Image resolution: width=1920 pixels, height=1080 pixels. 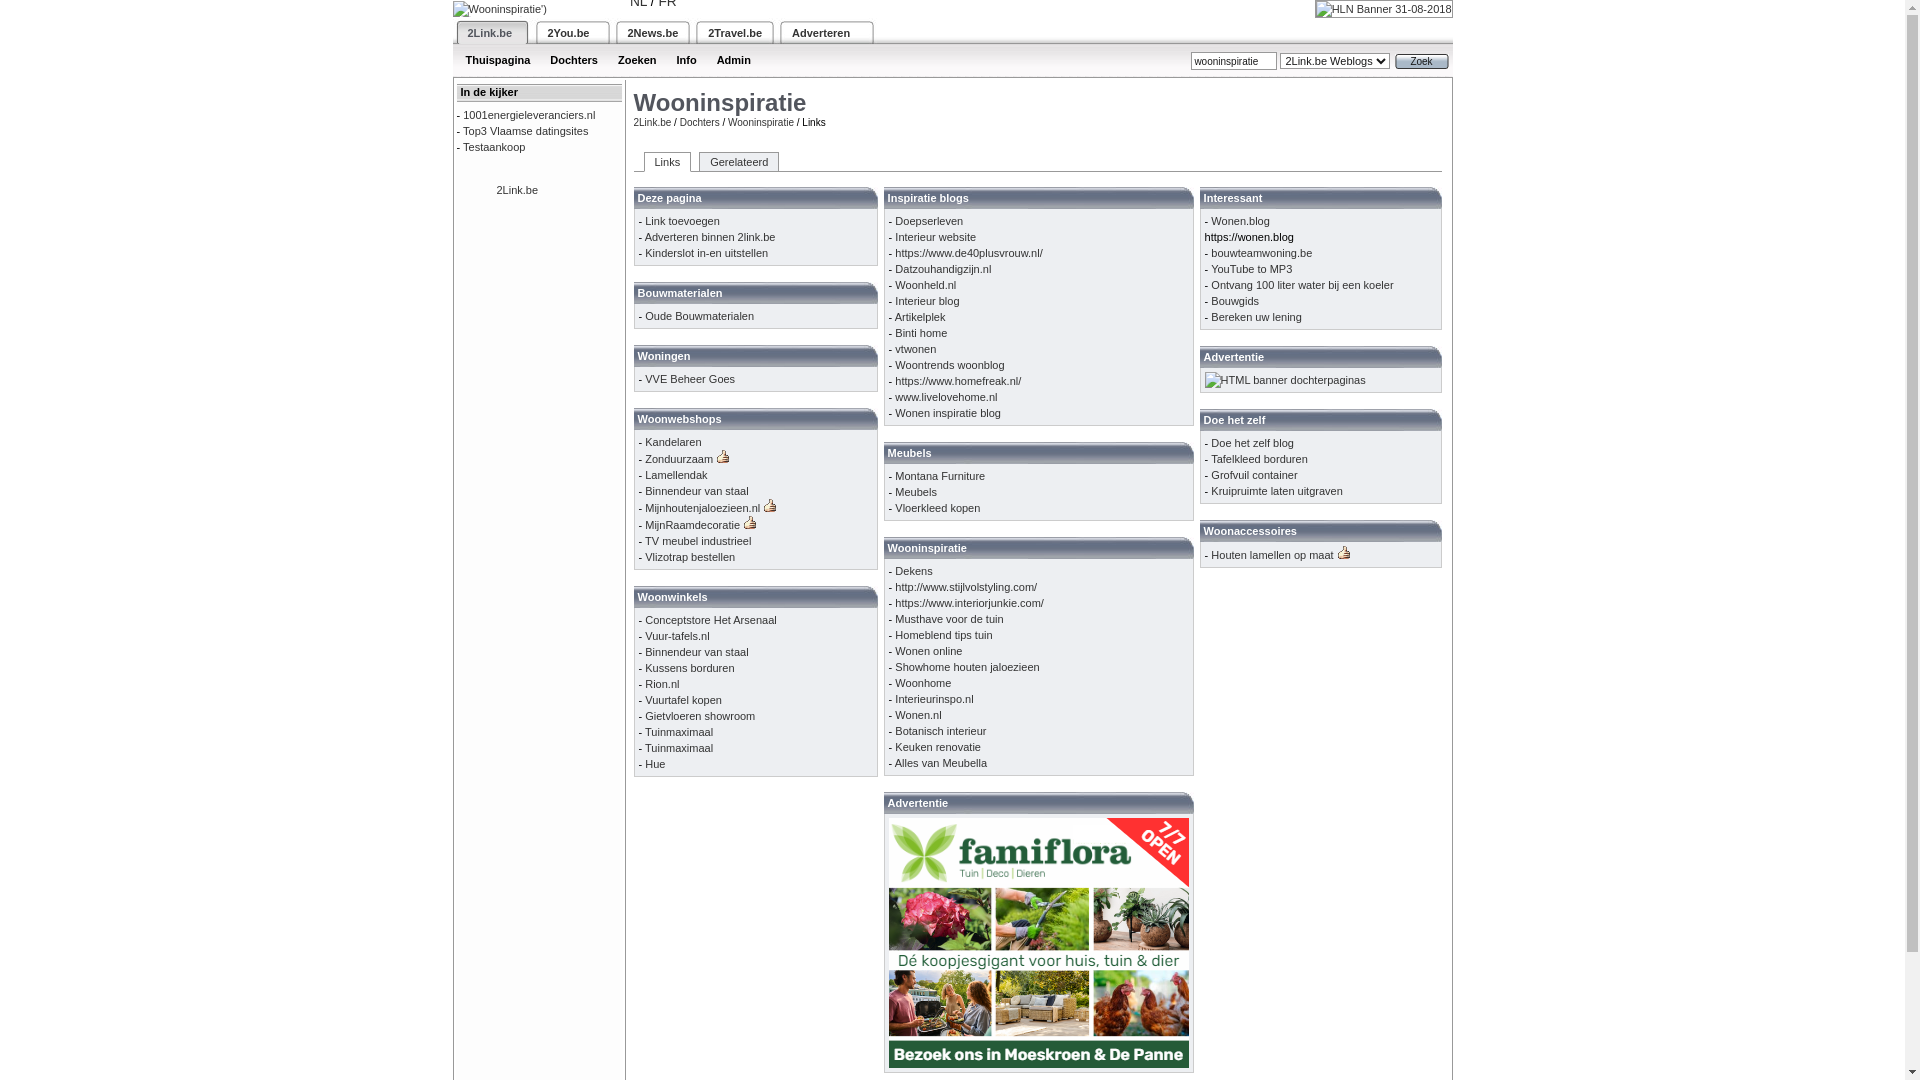 What do you see at coordinates (734, 60) in the screenshot?
I see `Admin` at bounding box center [734, 60].